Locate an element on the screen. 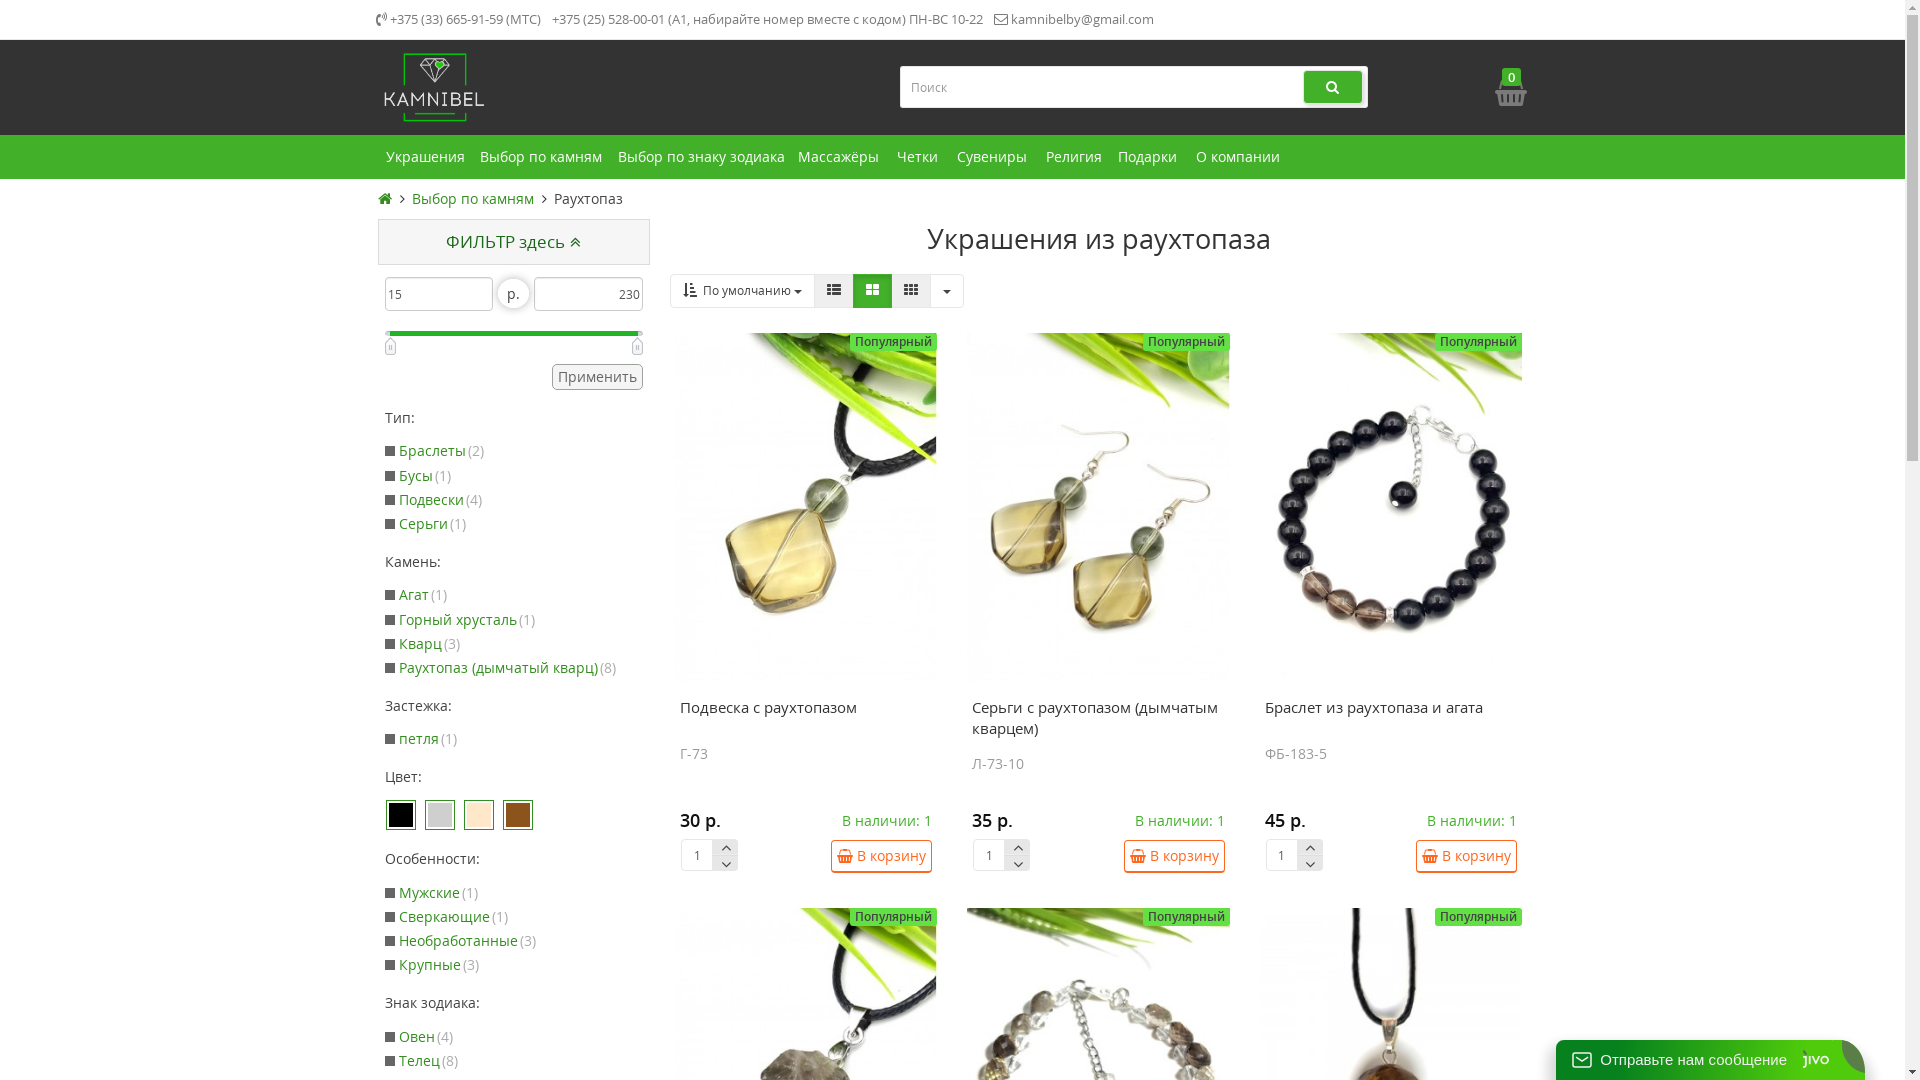 This screenshot has height=1080, width=1920. 0 is located at coordinates (1508, 92).